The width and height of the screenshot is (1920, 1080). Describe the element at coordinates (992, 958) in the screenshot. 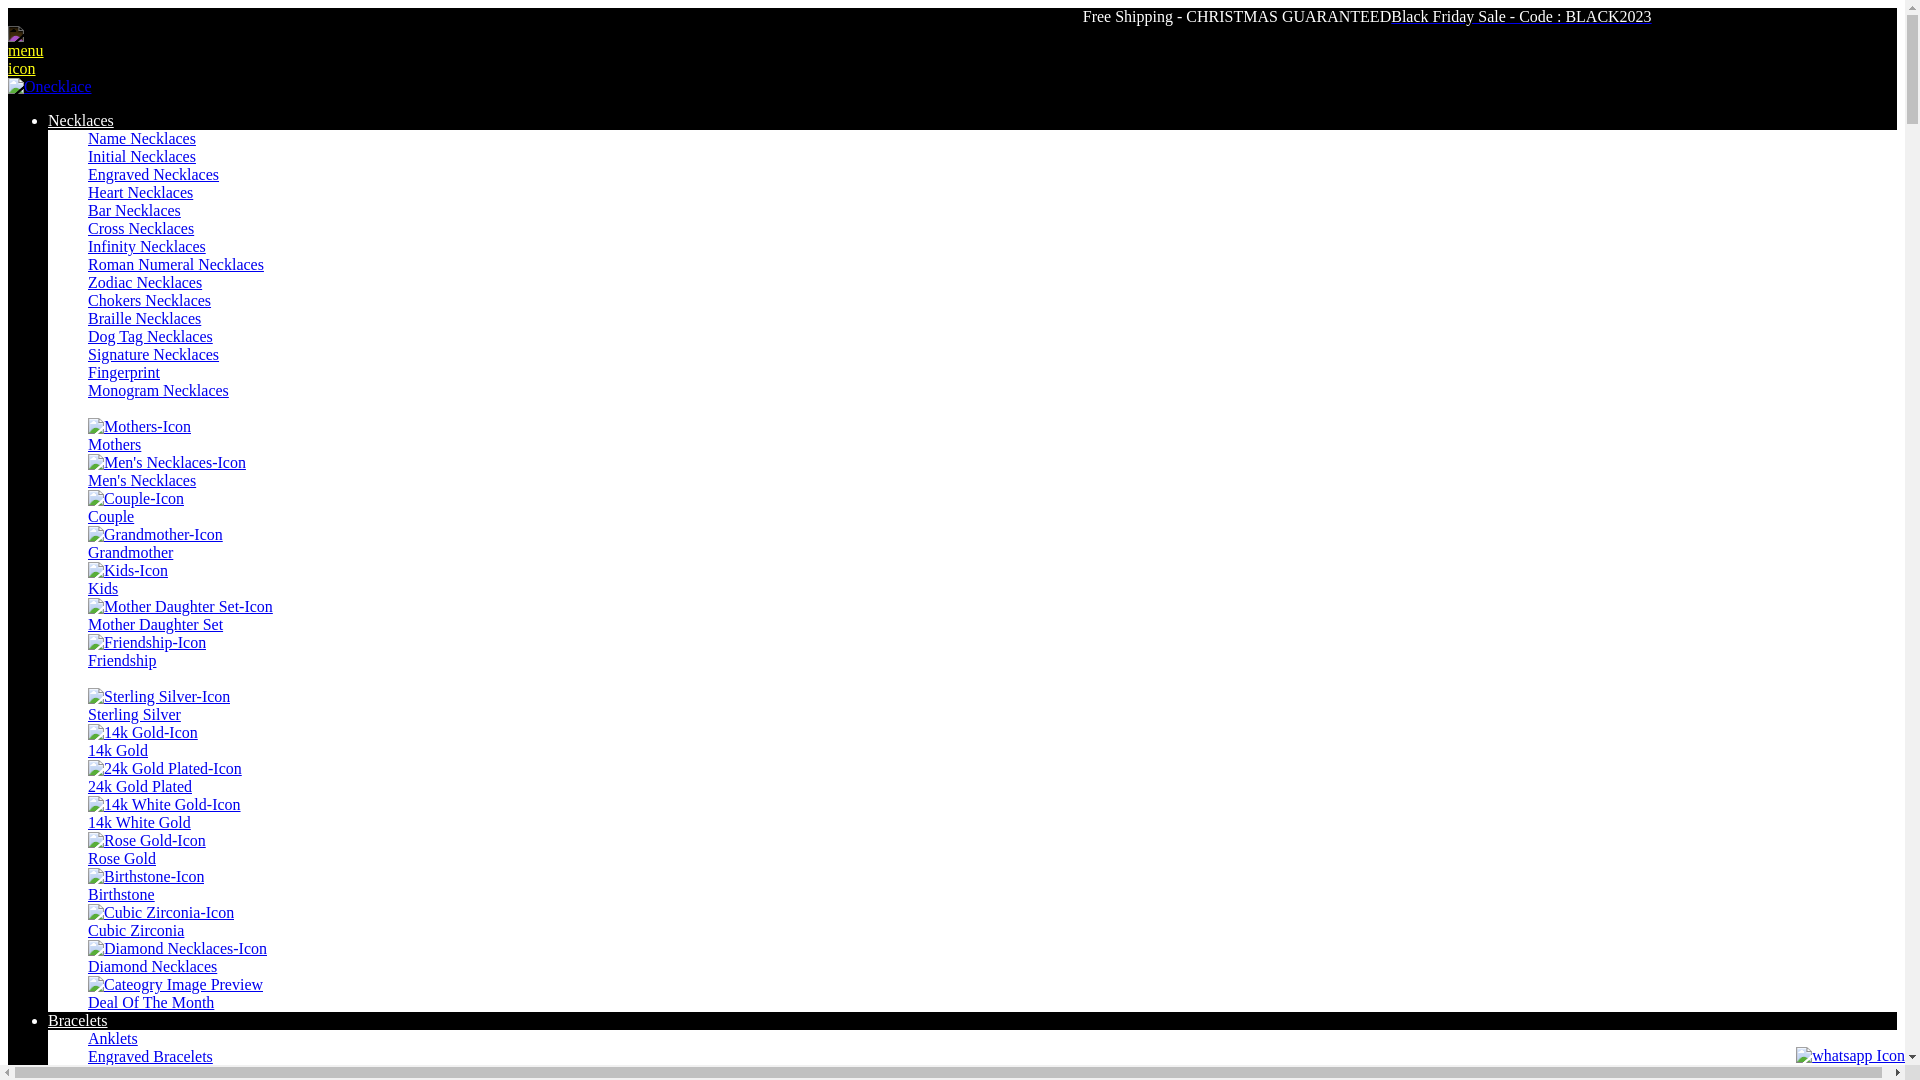

I see `Diamond Necklaces` at that location.